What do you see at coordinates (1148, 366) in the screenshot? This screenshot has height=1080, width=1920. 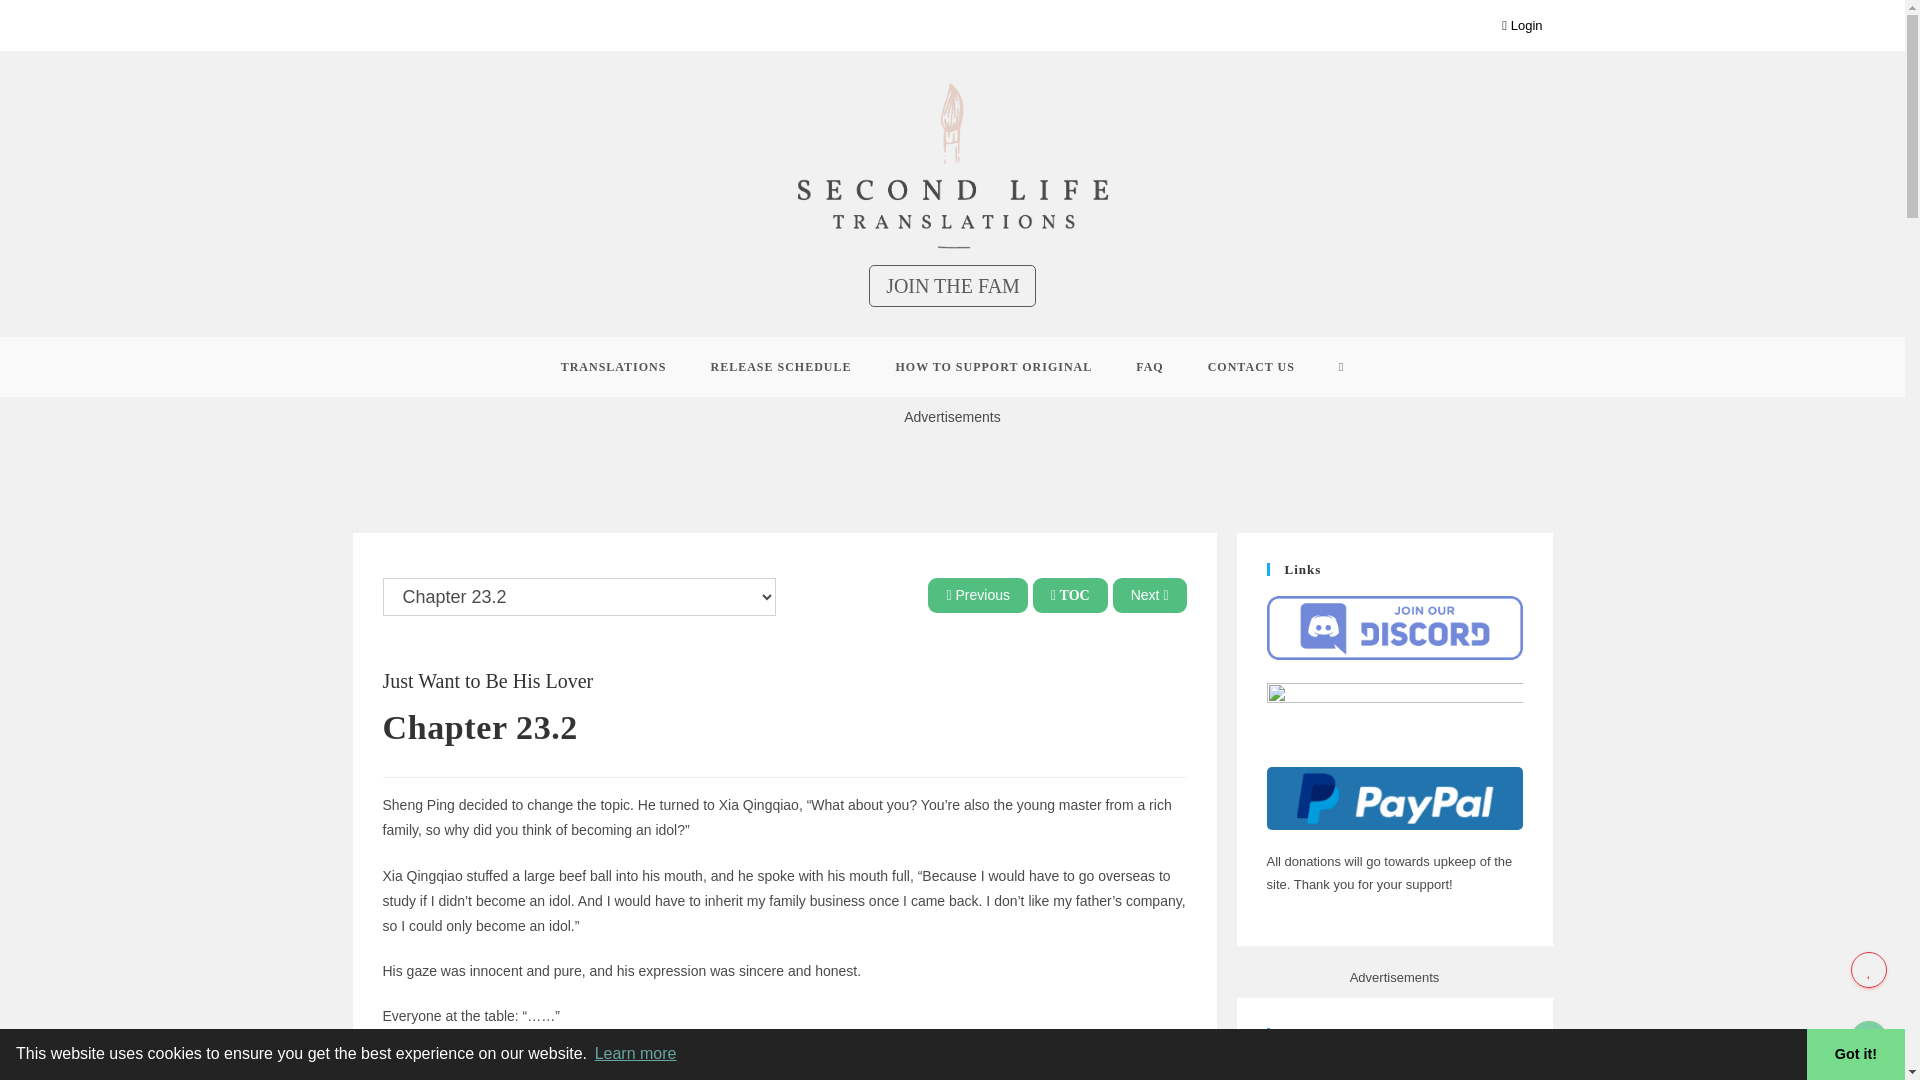 I see `FAQ` at bounding box center [1148, 366].